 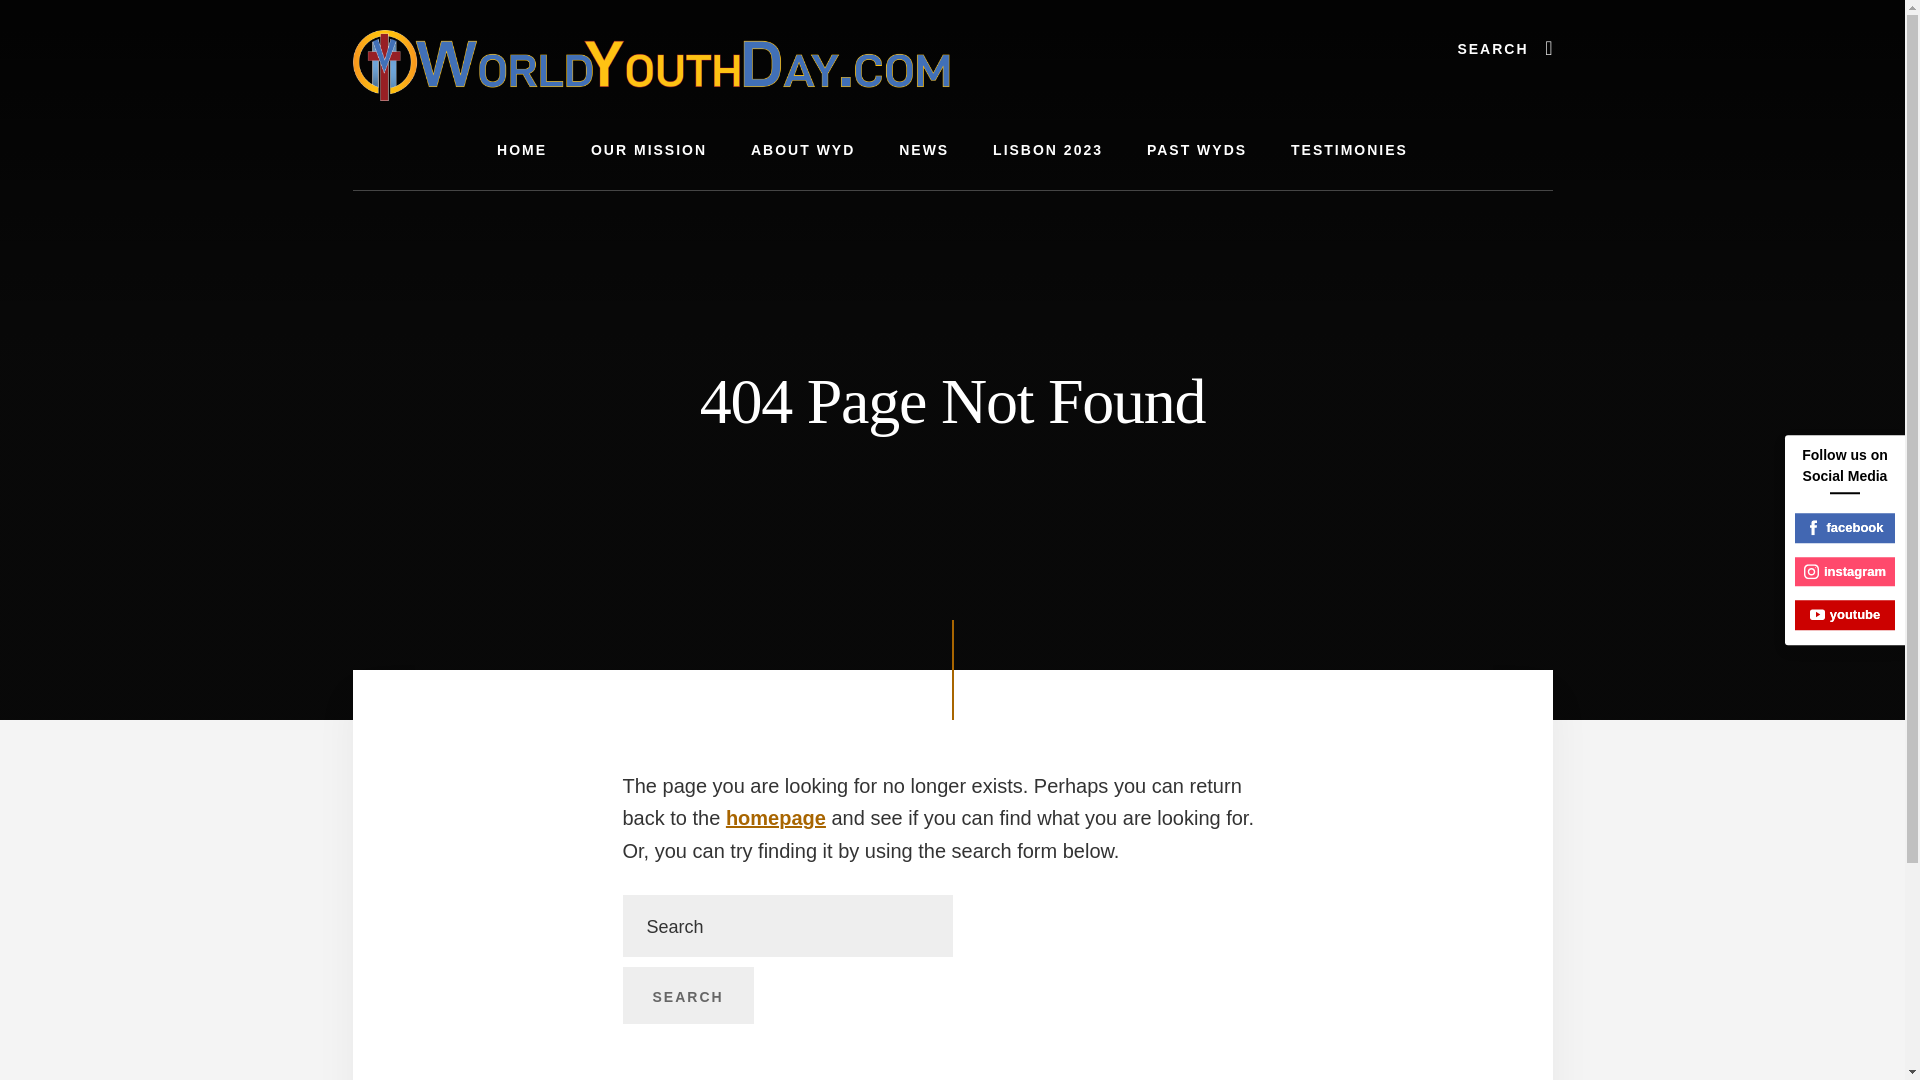 What do you see at coordinates (521, 150) in the screenshot?
I see `HOME` at bounding box center [521, 150].